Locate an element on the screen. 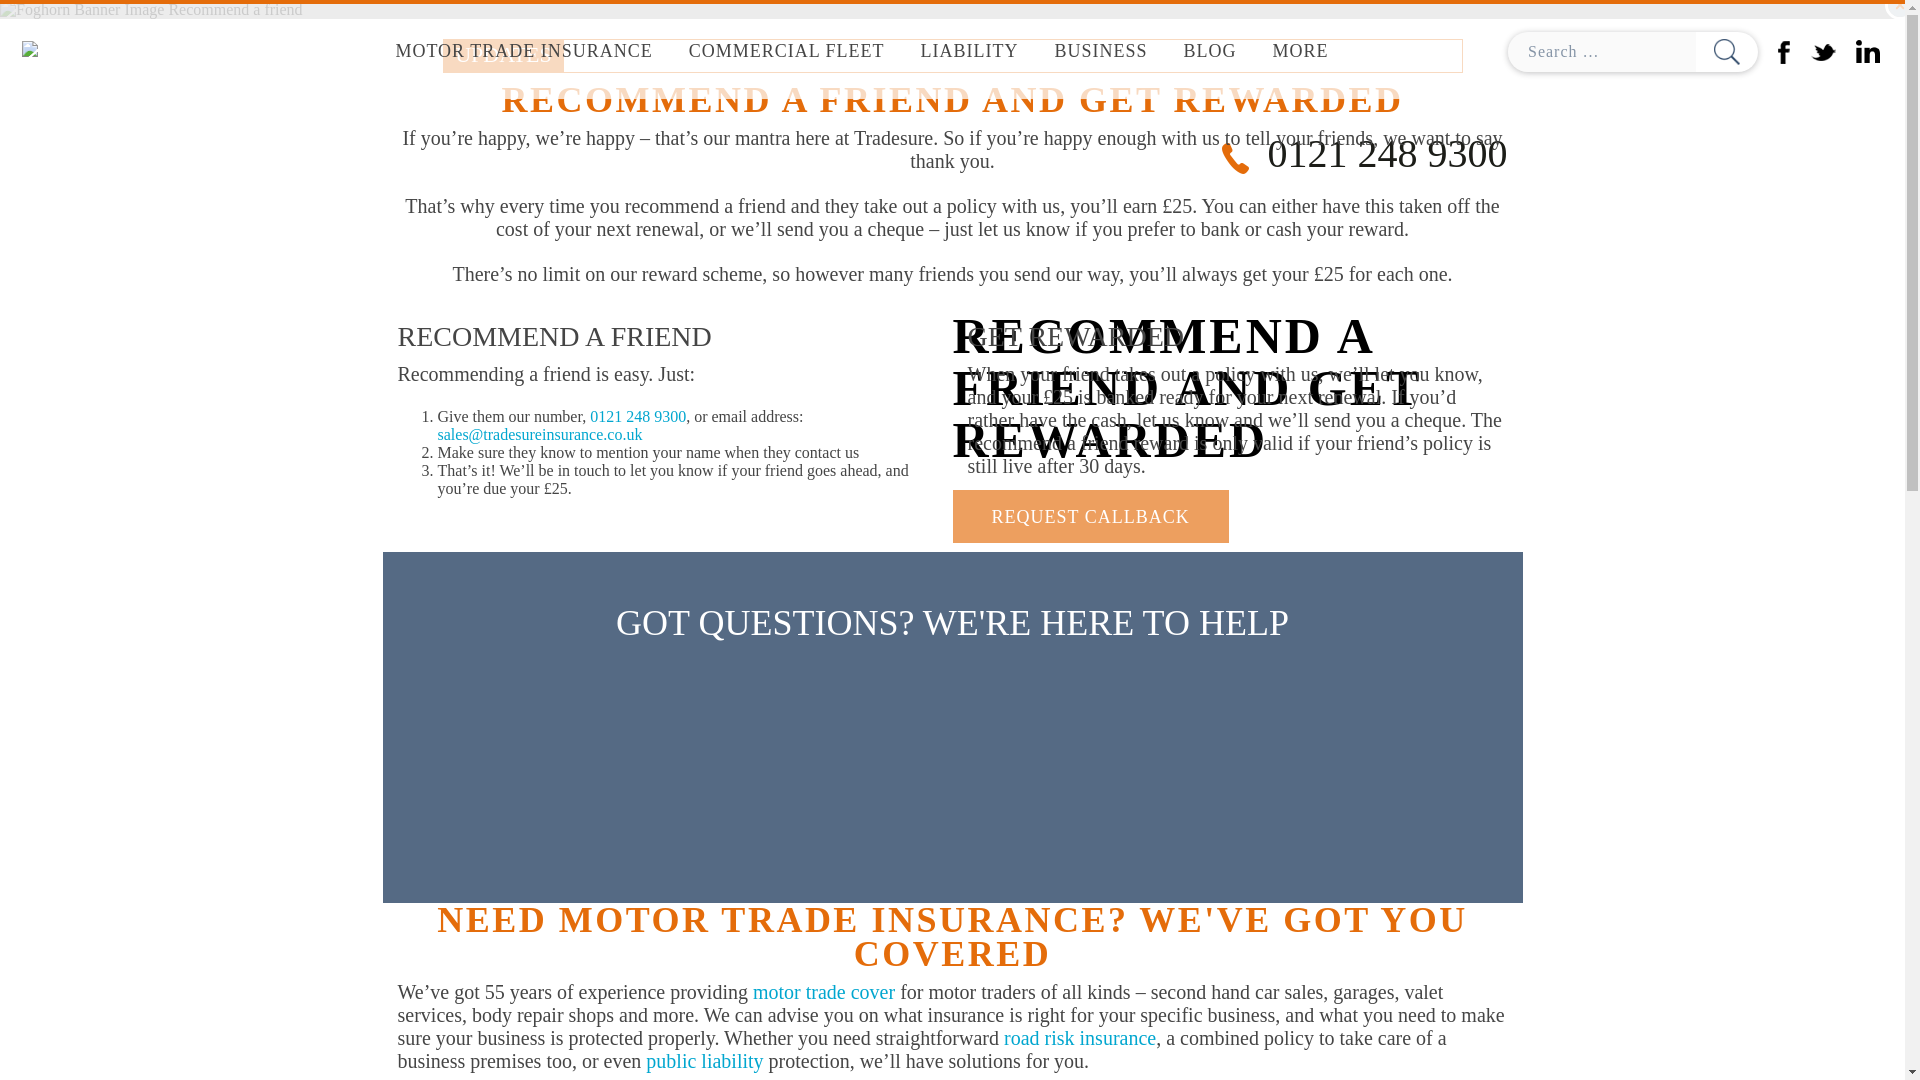 This screenshot has width=1920, height=1080. Tradesure Insurance is located at coordinates (110, 51).